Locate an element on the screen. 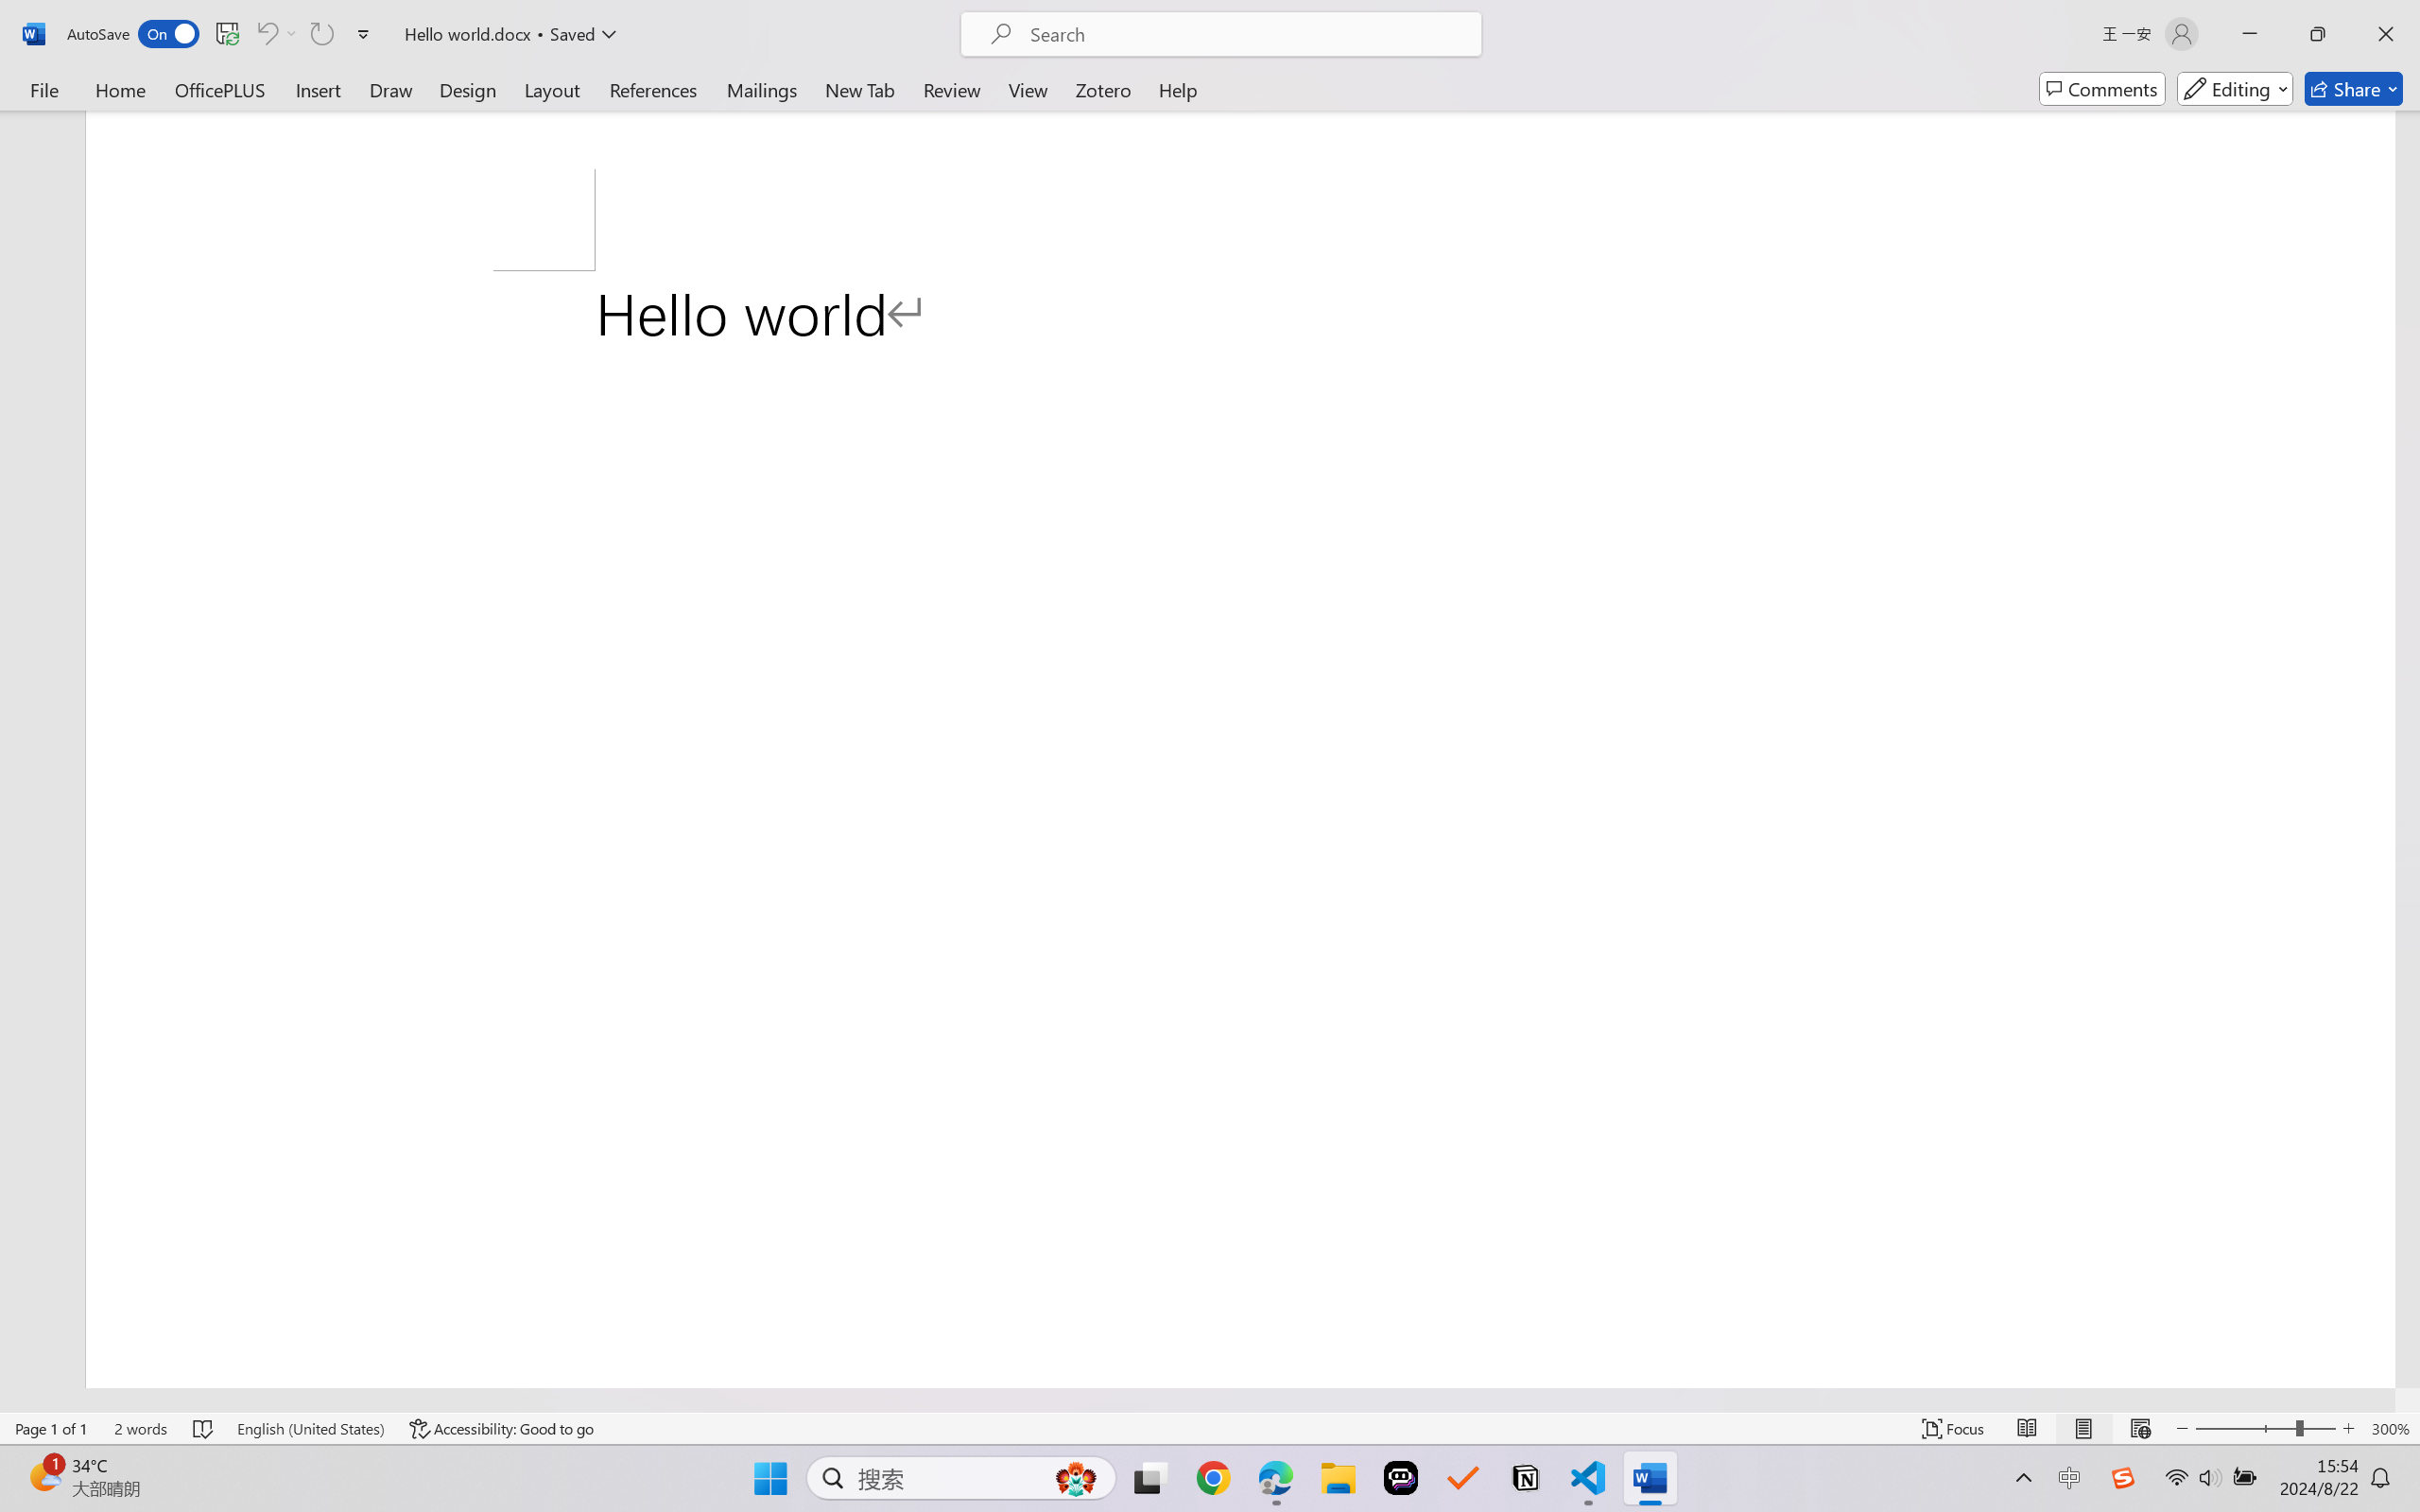 This screenshot has width=2420, height=1512. Microsoft search is located at coordinates (1246, 34).